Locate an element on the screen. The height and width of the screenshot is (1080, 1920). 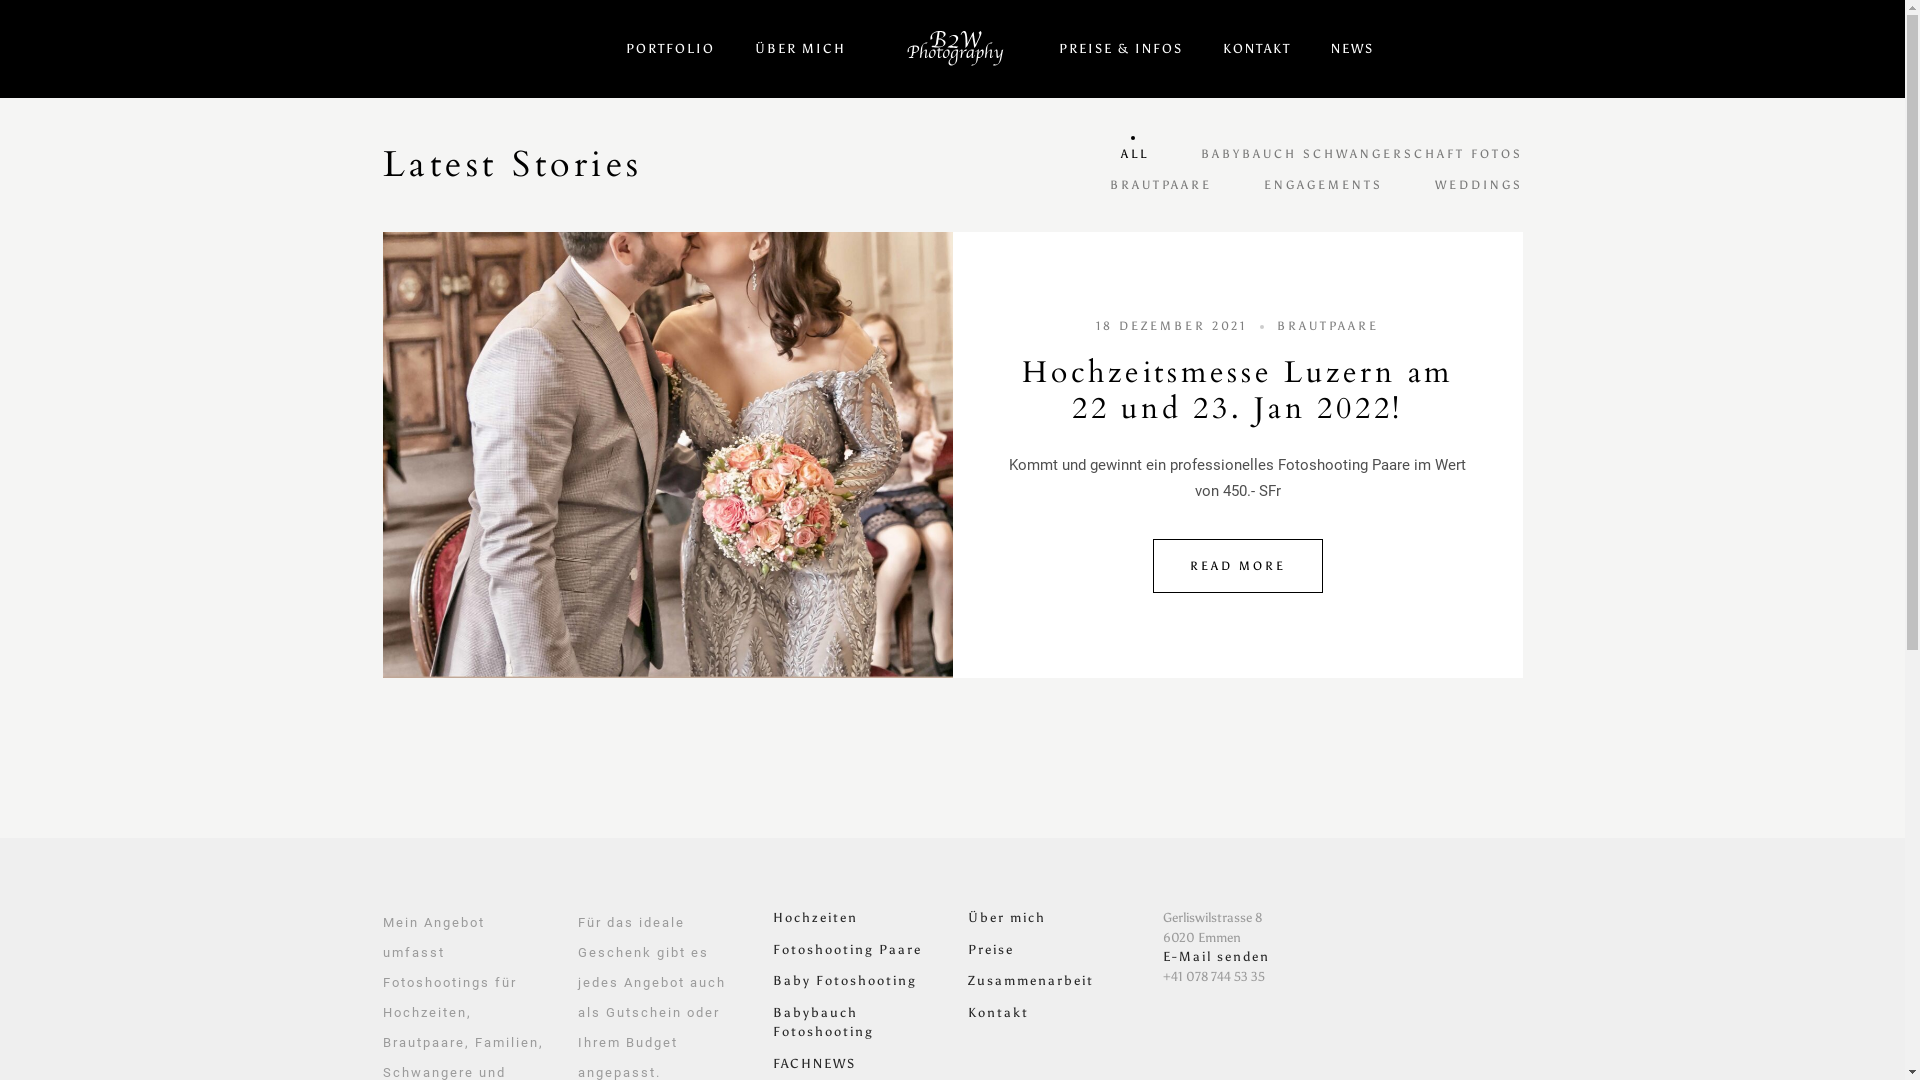
Babybauch Fotoshooting is located at coordinates (822, 1022).